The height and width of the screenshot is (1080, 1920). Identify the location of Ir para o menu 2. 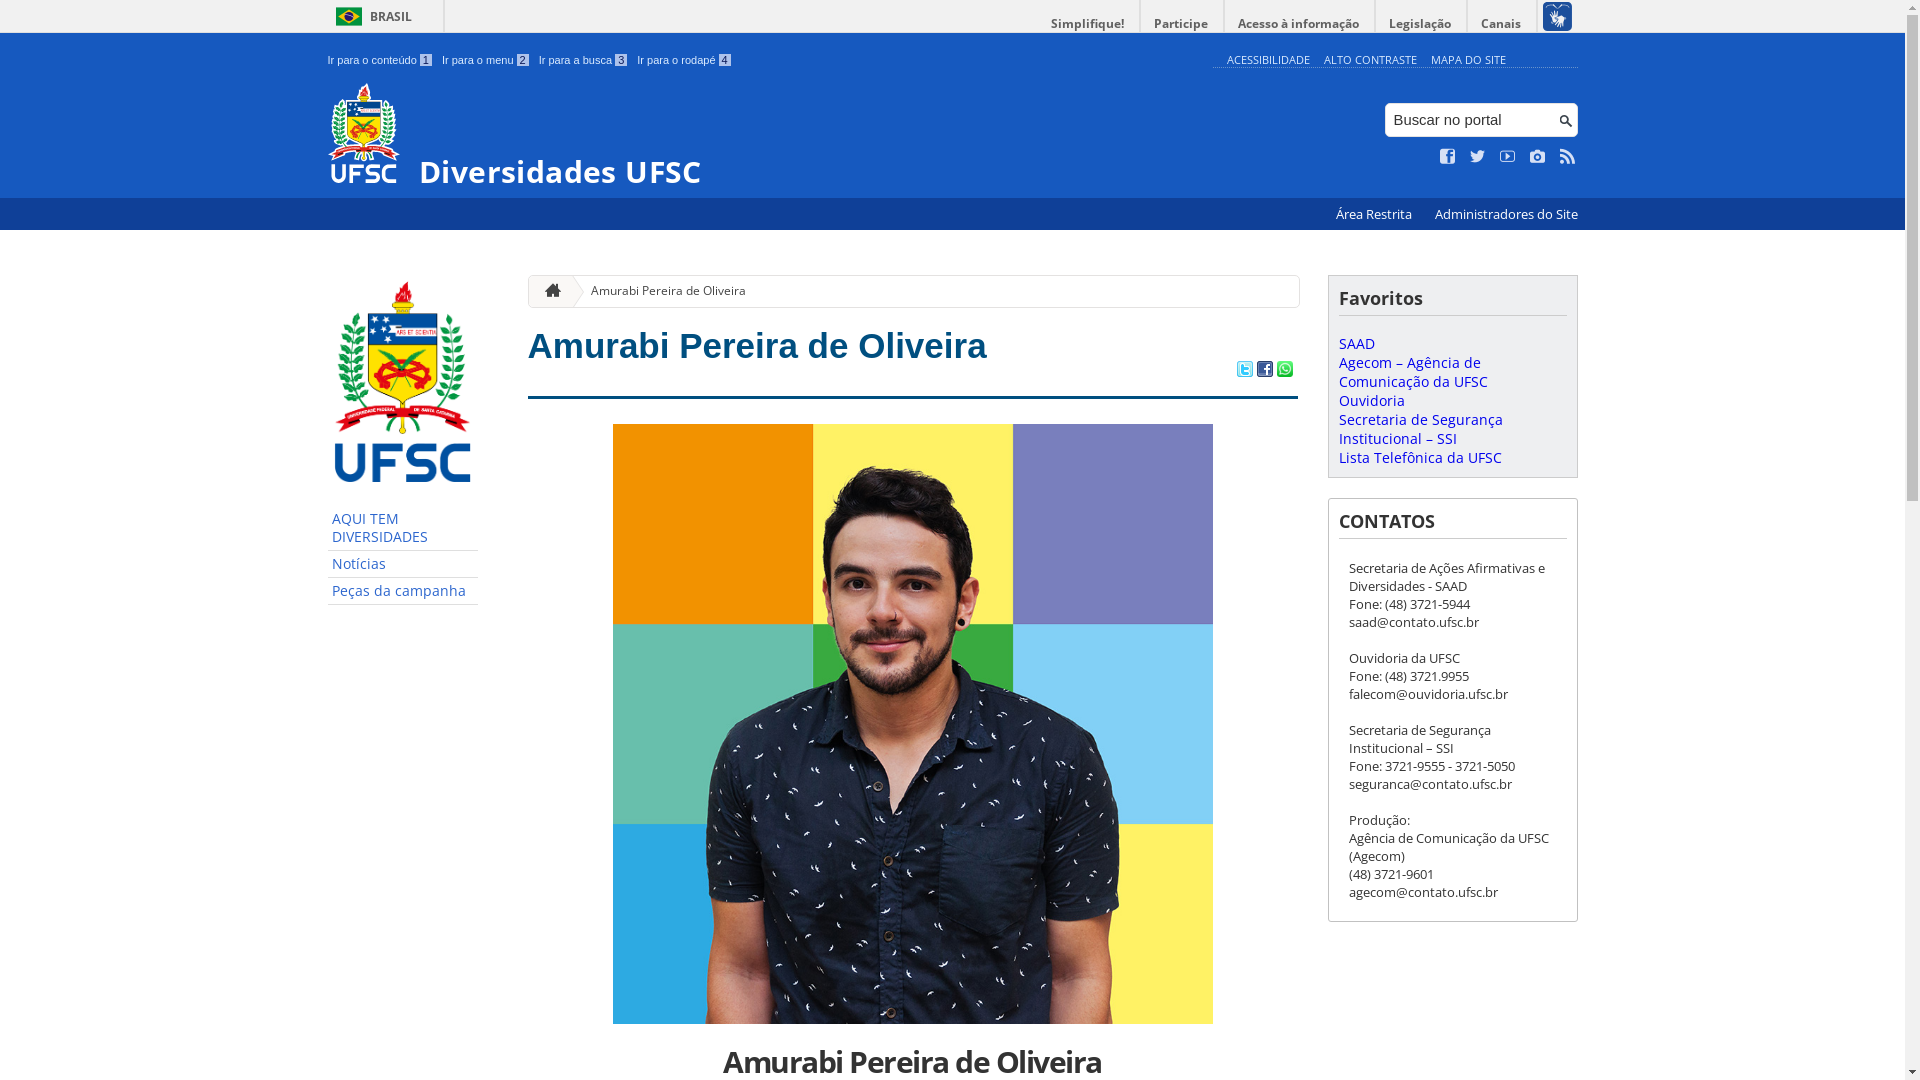
(486, 60).